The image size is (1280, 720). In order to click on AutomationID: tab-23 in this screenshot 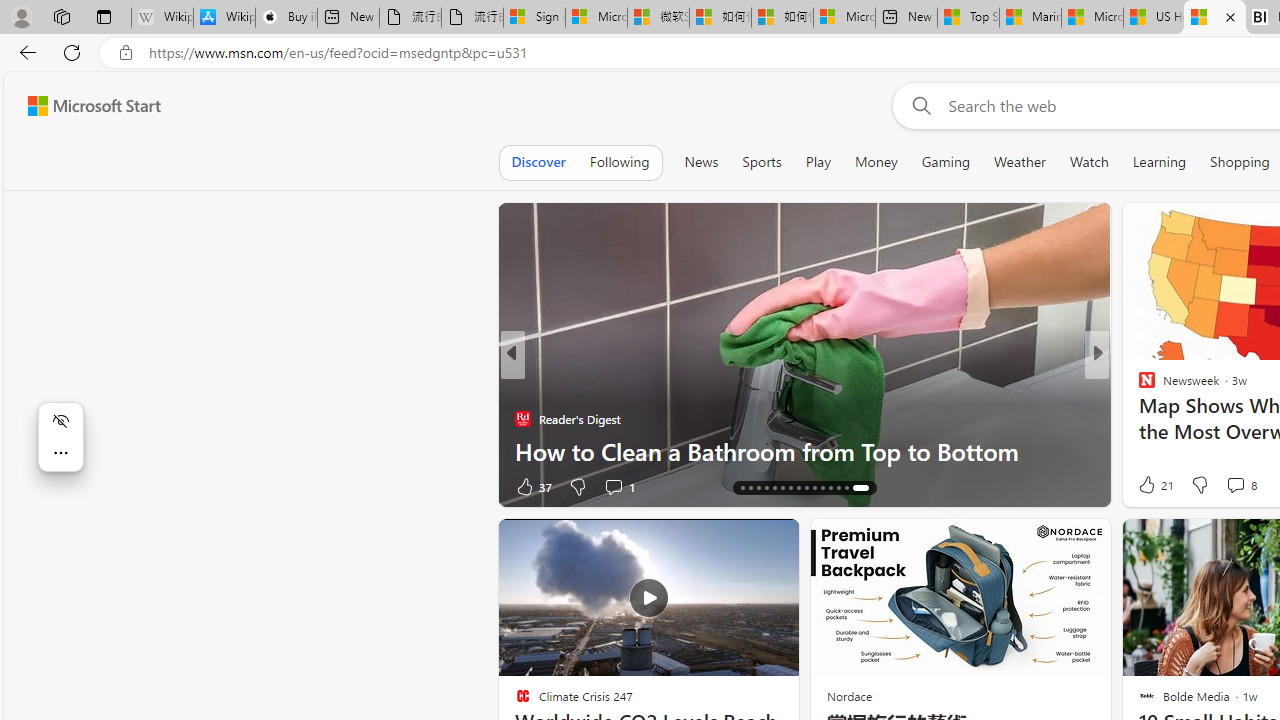, I will do `click(810, 488)`.